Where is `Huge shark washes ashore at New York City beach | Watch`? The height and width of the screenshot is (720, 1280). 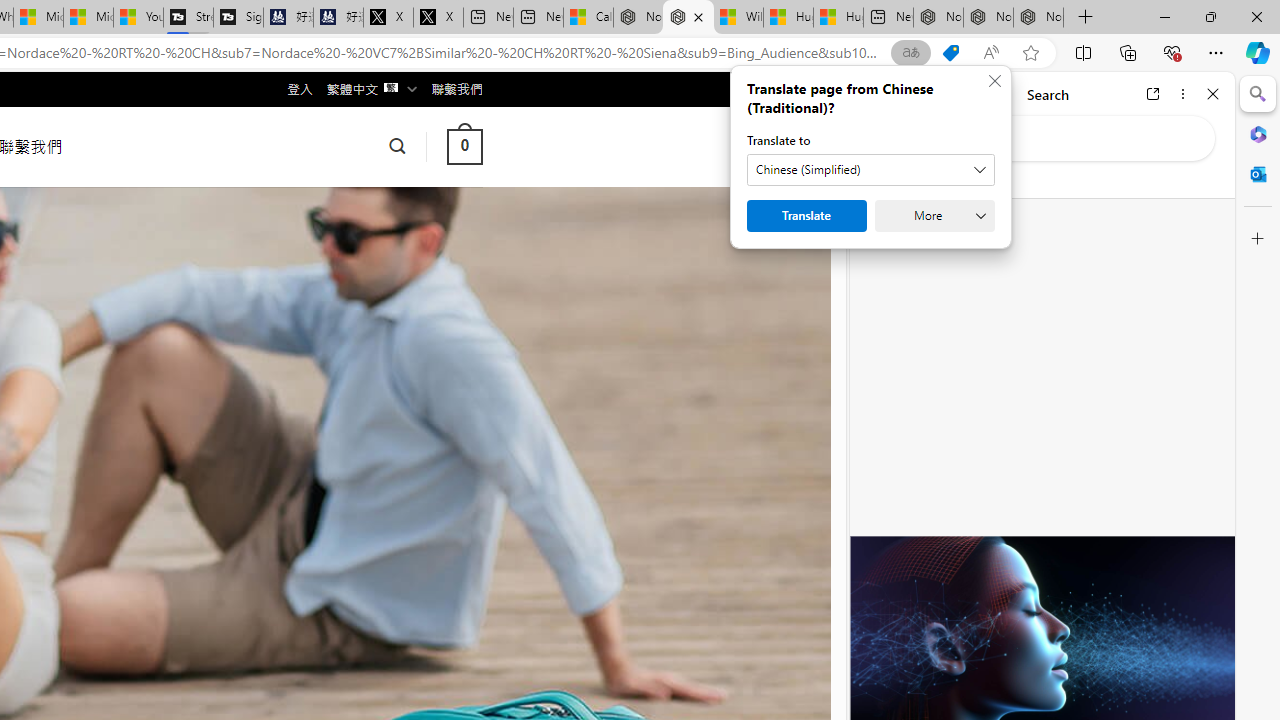 Huge shark washes ashore at New York City beach | Watch is located at coordinates (838, 18).